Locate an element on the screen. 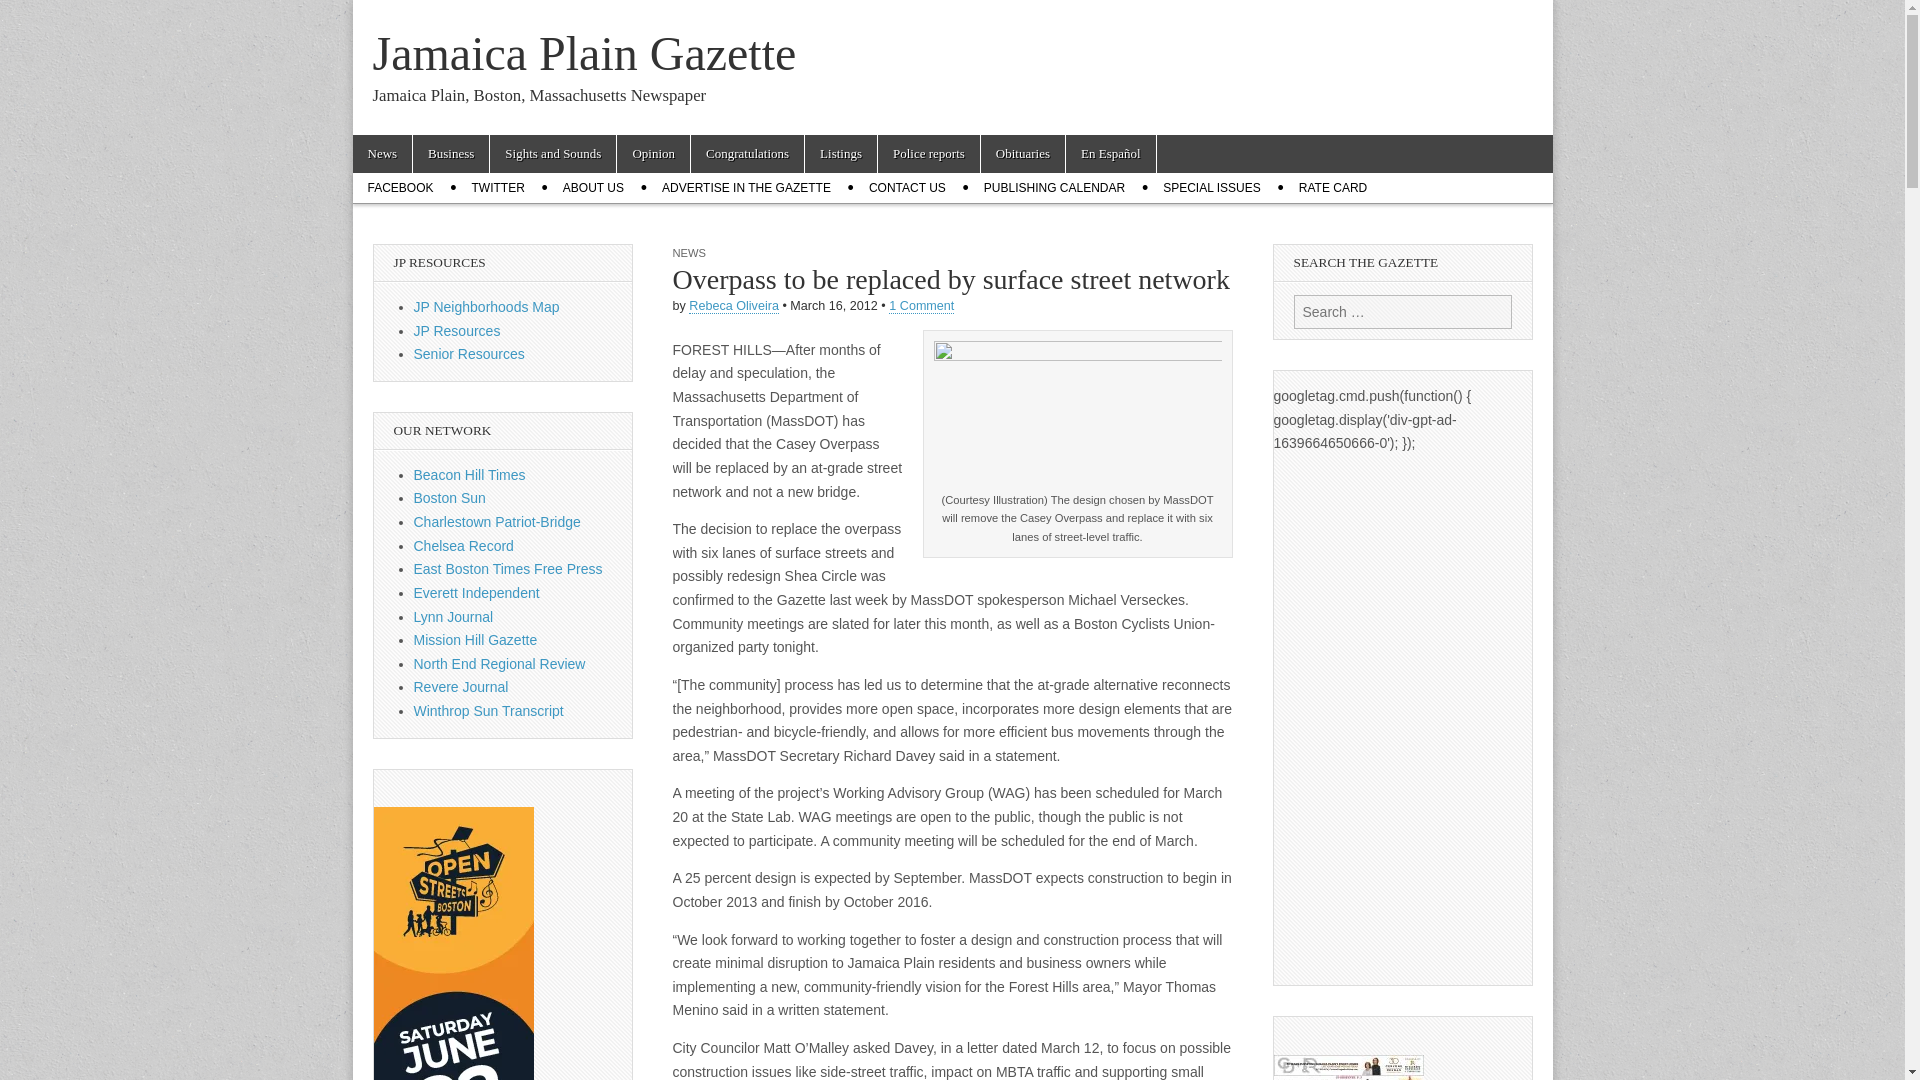 The height and width of the screenshot is (1080, 1920). CONTACT US is located at coordinates (908, 188).